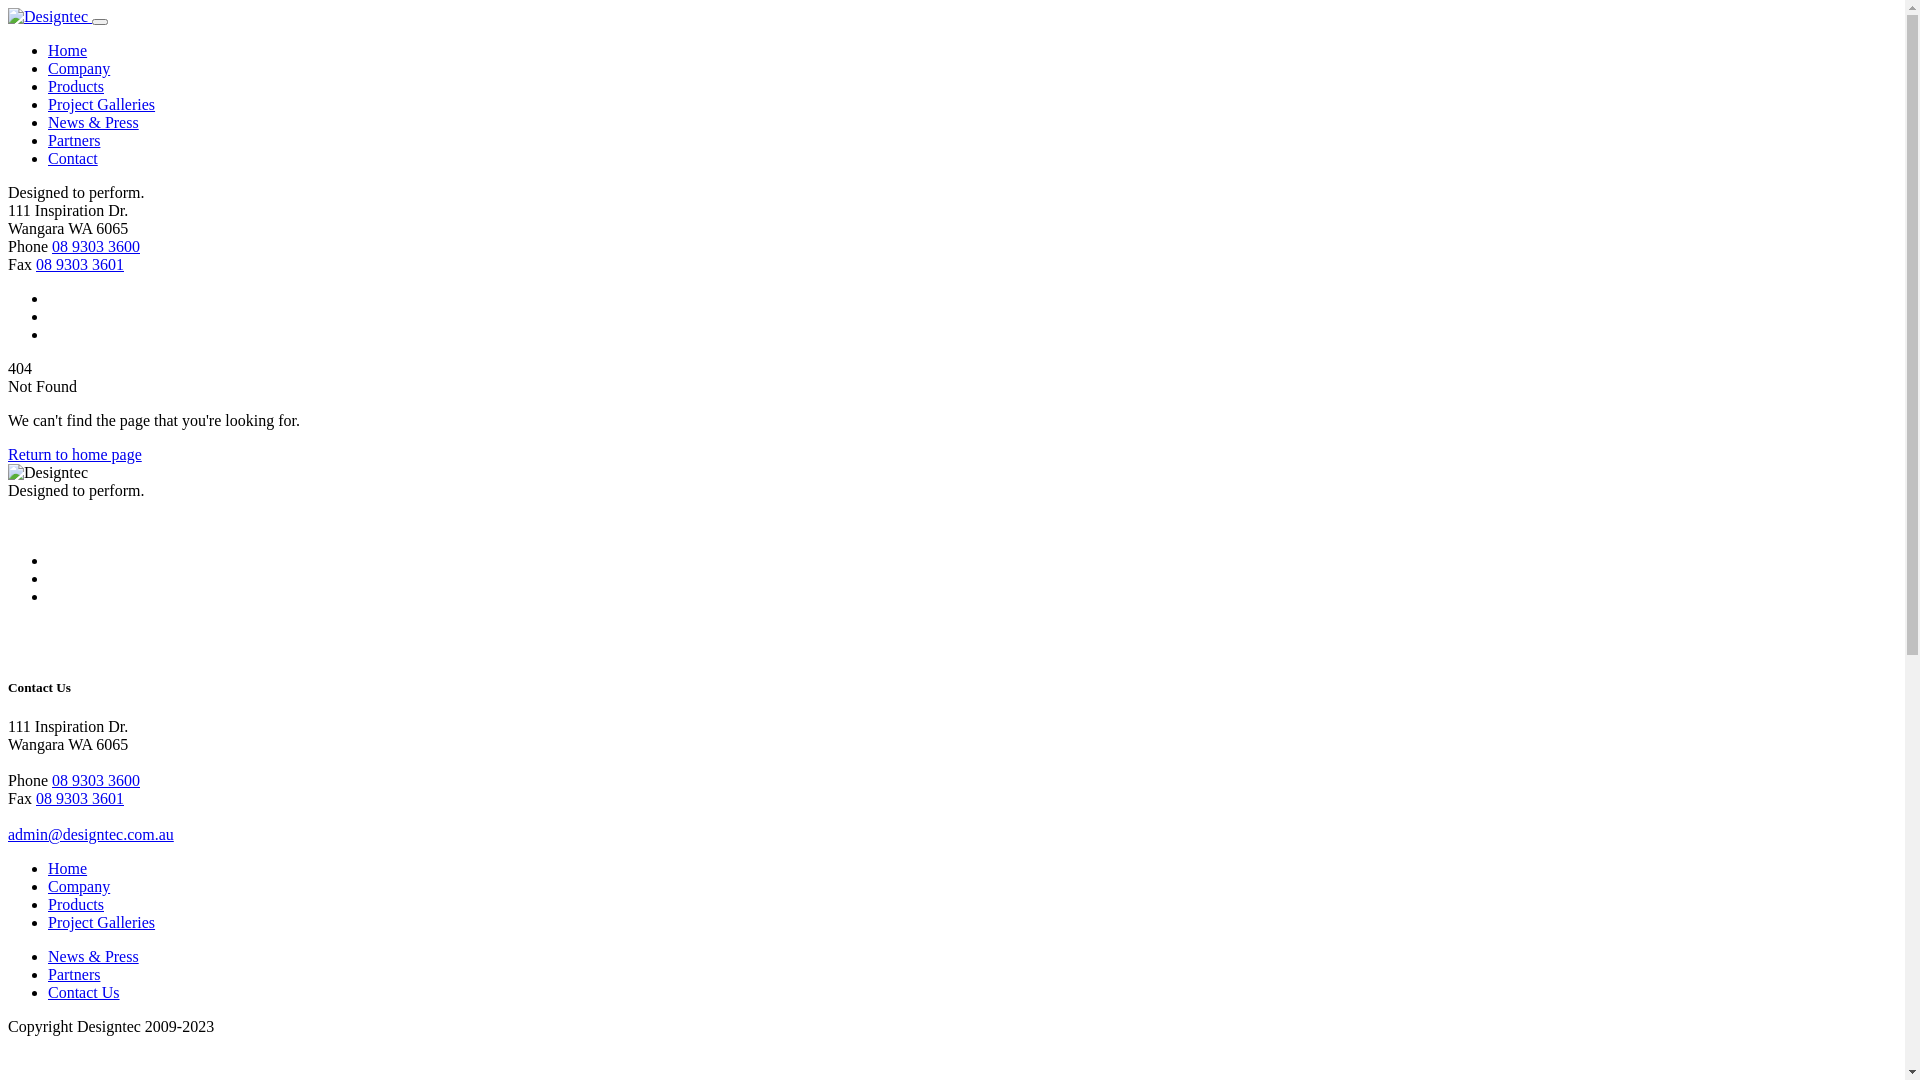 Image resolution: width=1920 pixels, height=1080 pixels. Describe the element at coordinates (73, 158) in the screenshot. I see `Contact` at that location.